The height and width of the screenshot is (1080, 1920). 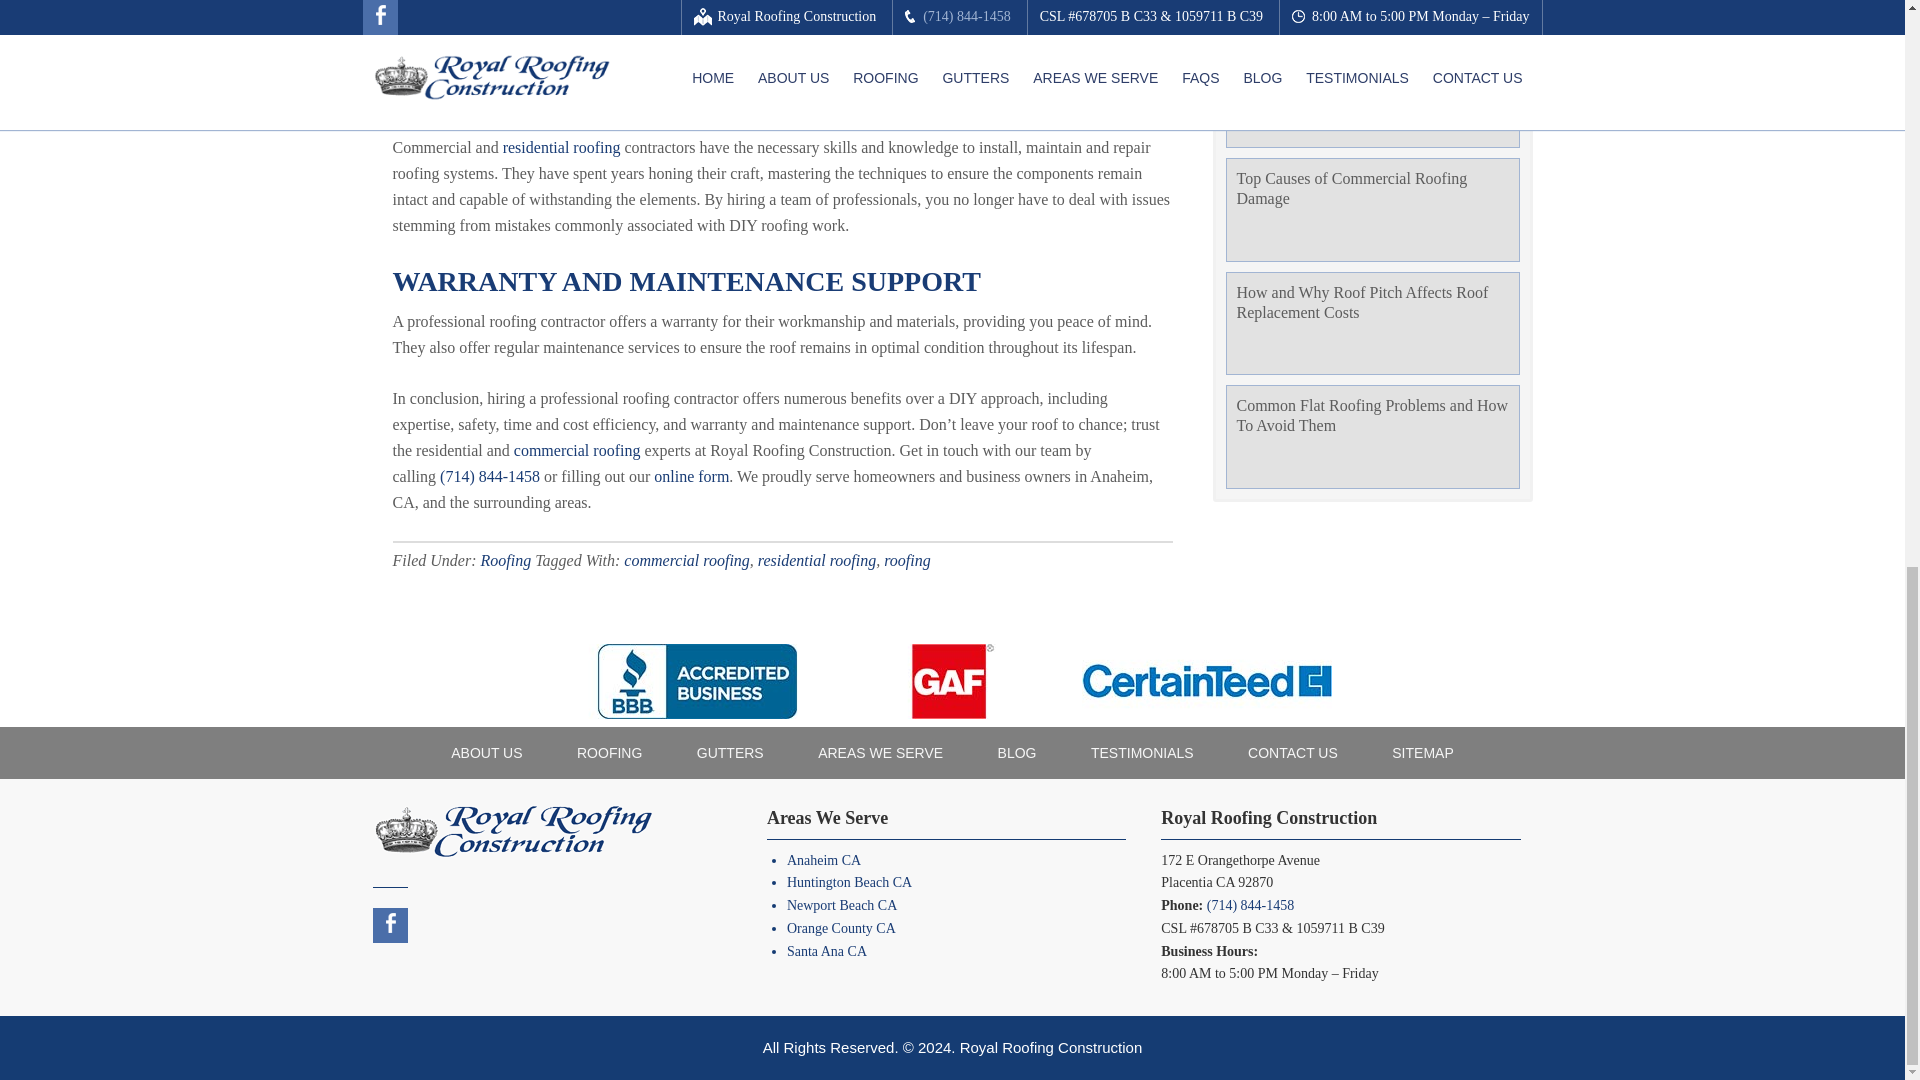 What do you see at coordinates (952, 681) in the screenshot?
I see `GAF` at bounding box center [952, 681].